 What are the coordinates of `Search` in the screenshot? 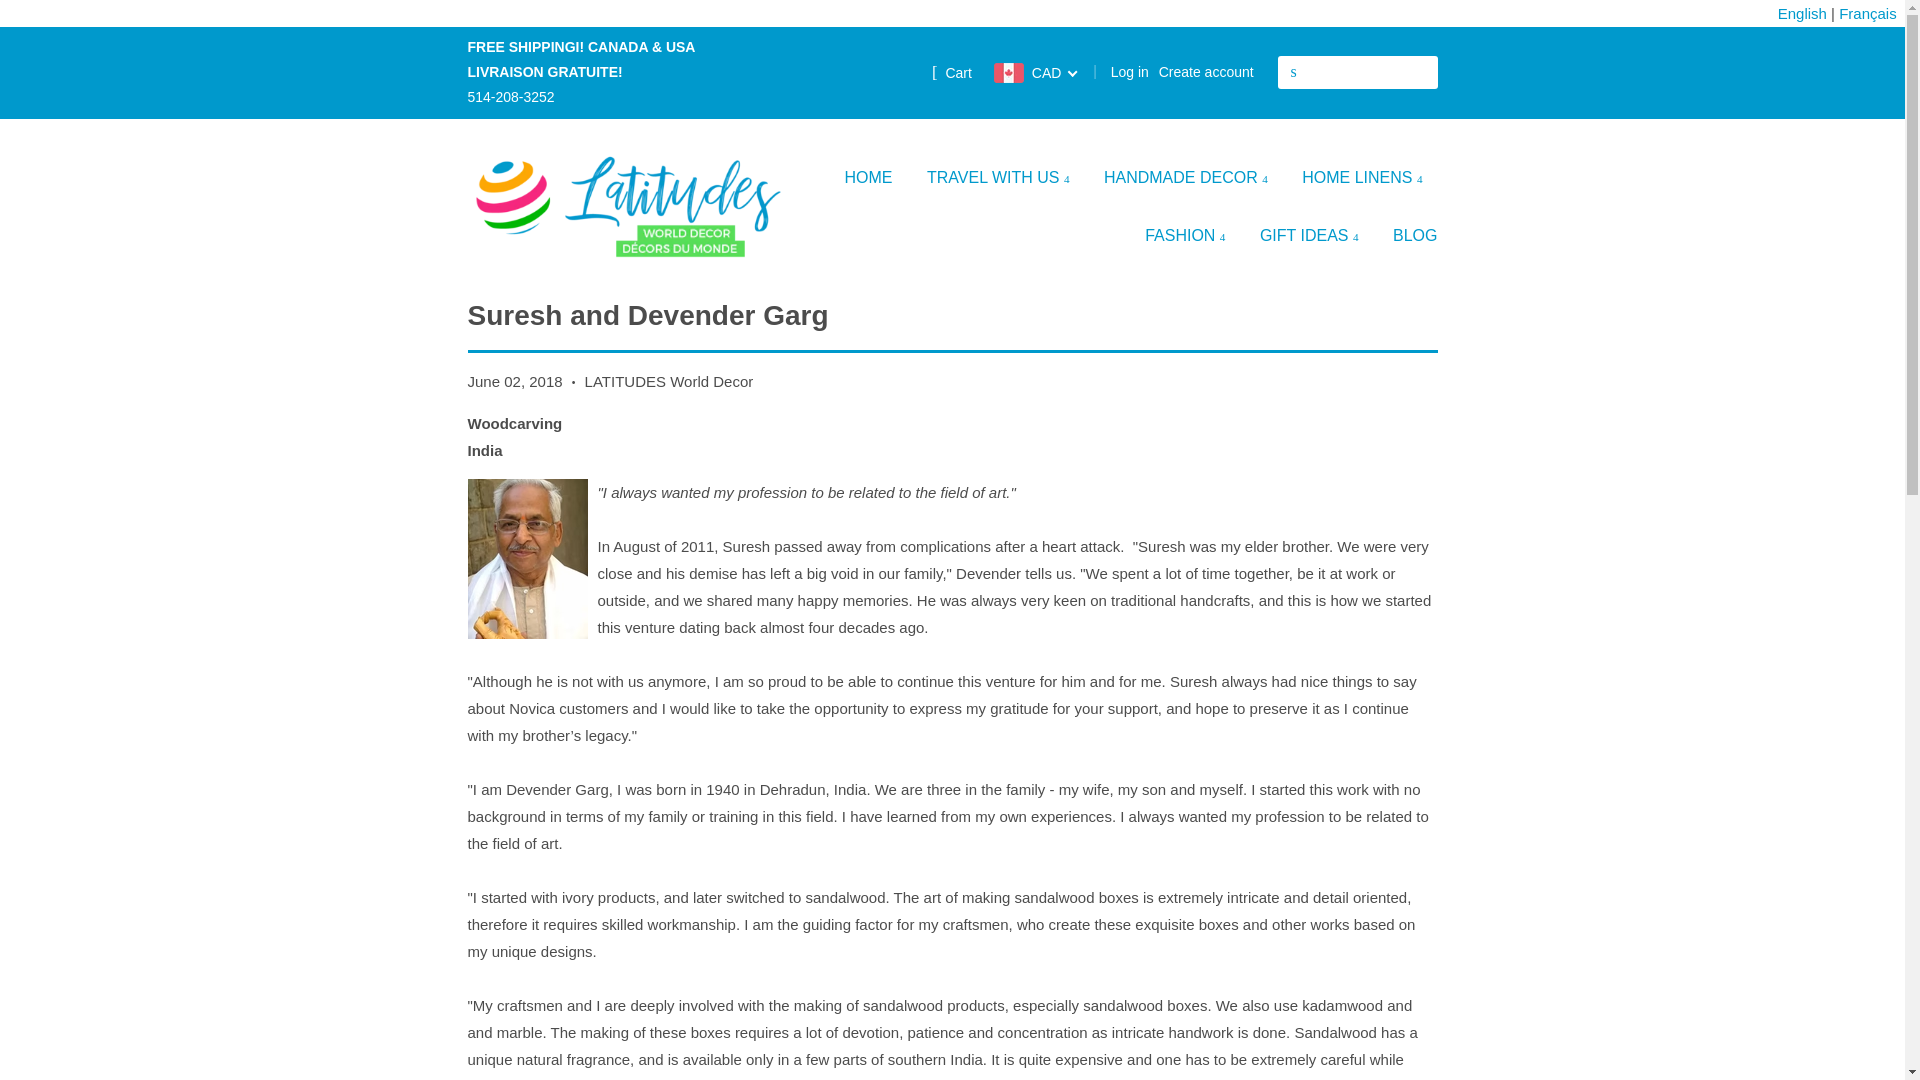 It's located at (1294, 72).